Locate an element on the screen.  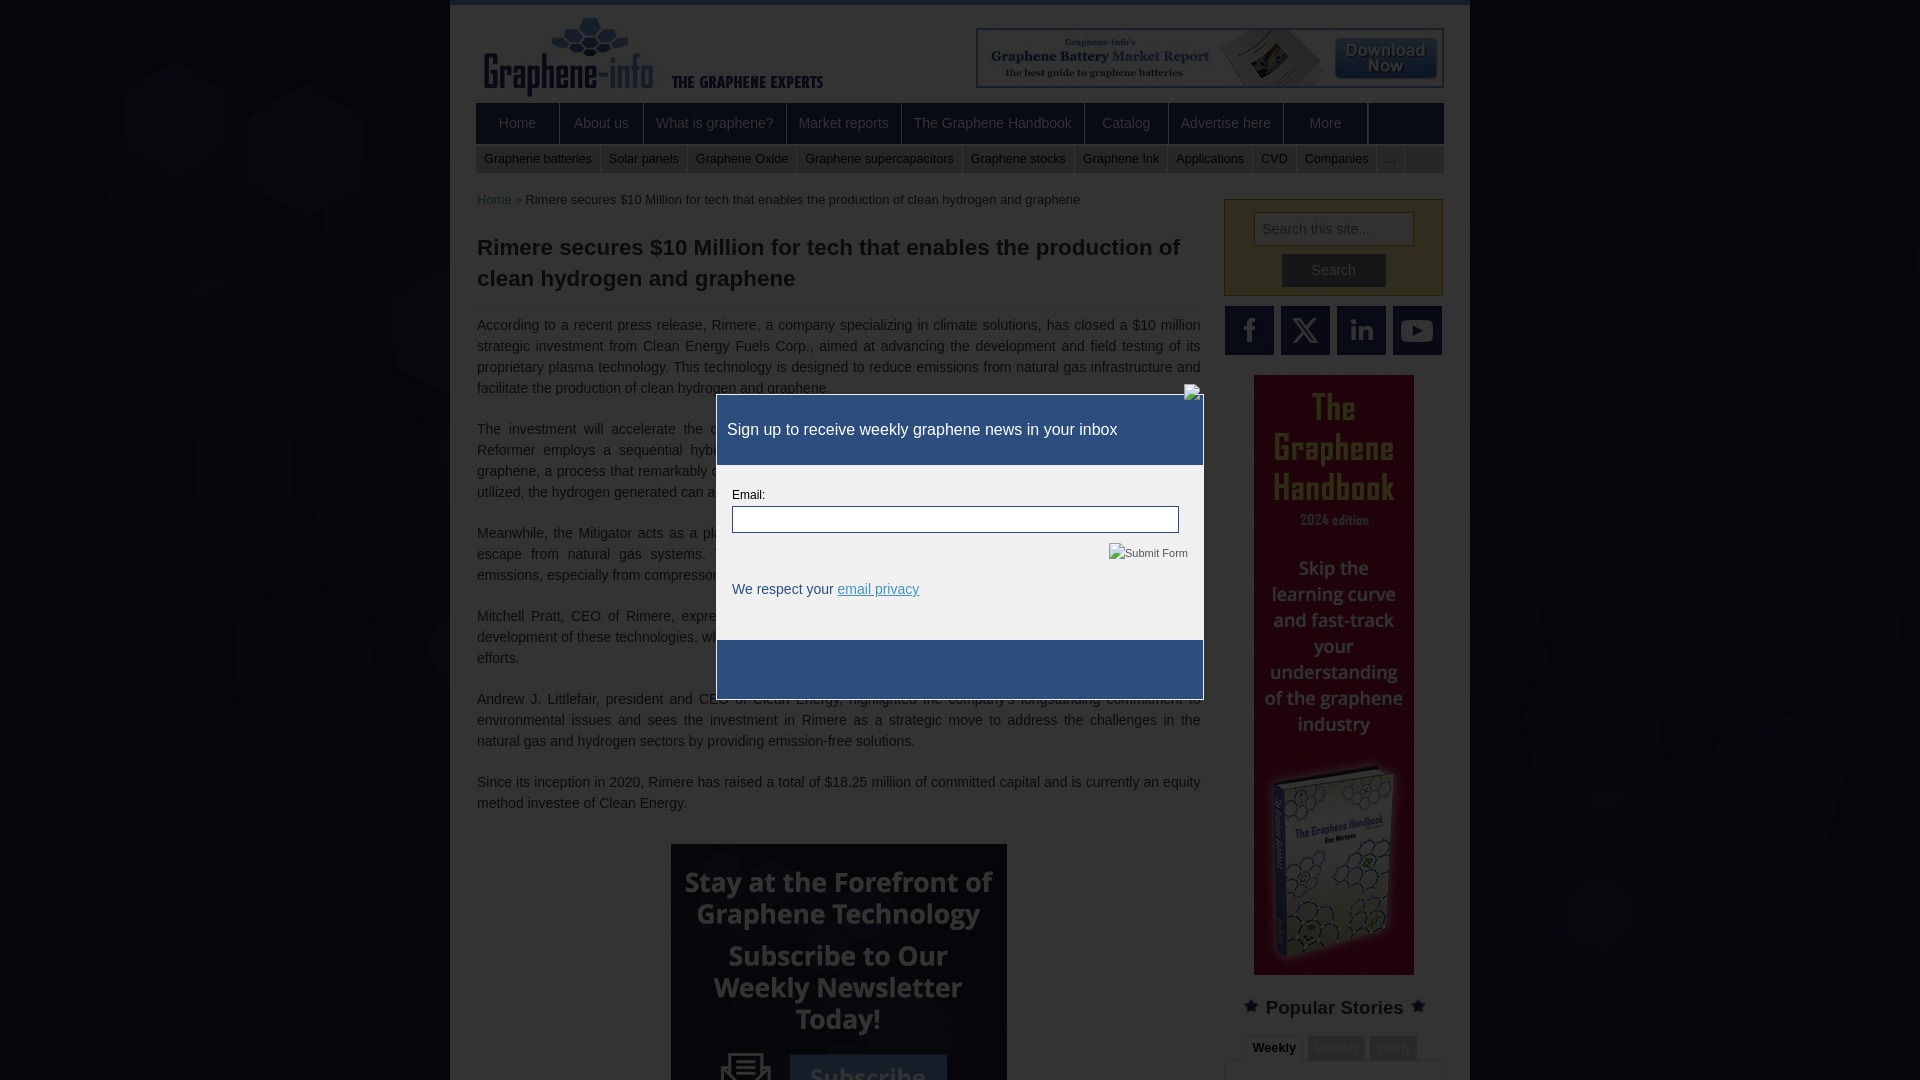
The Graphene Handbook is located at coordinates (993, 122).